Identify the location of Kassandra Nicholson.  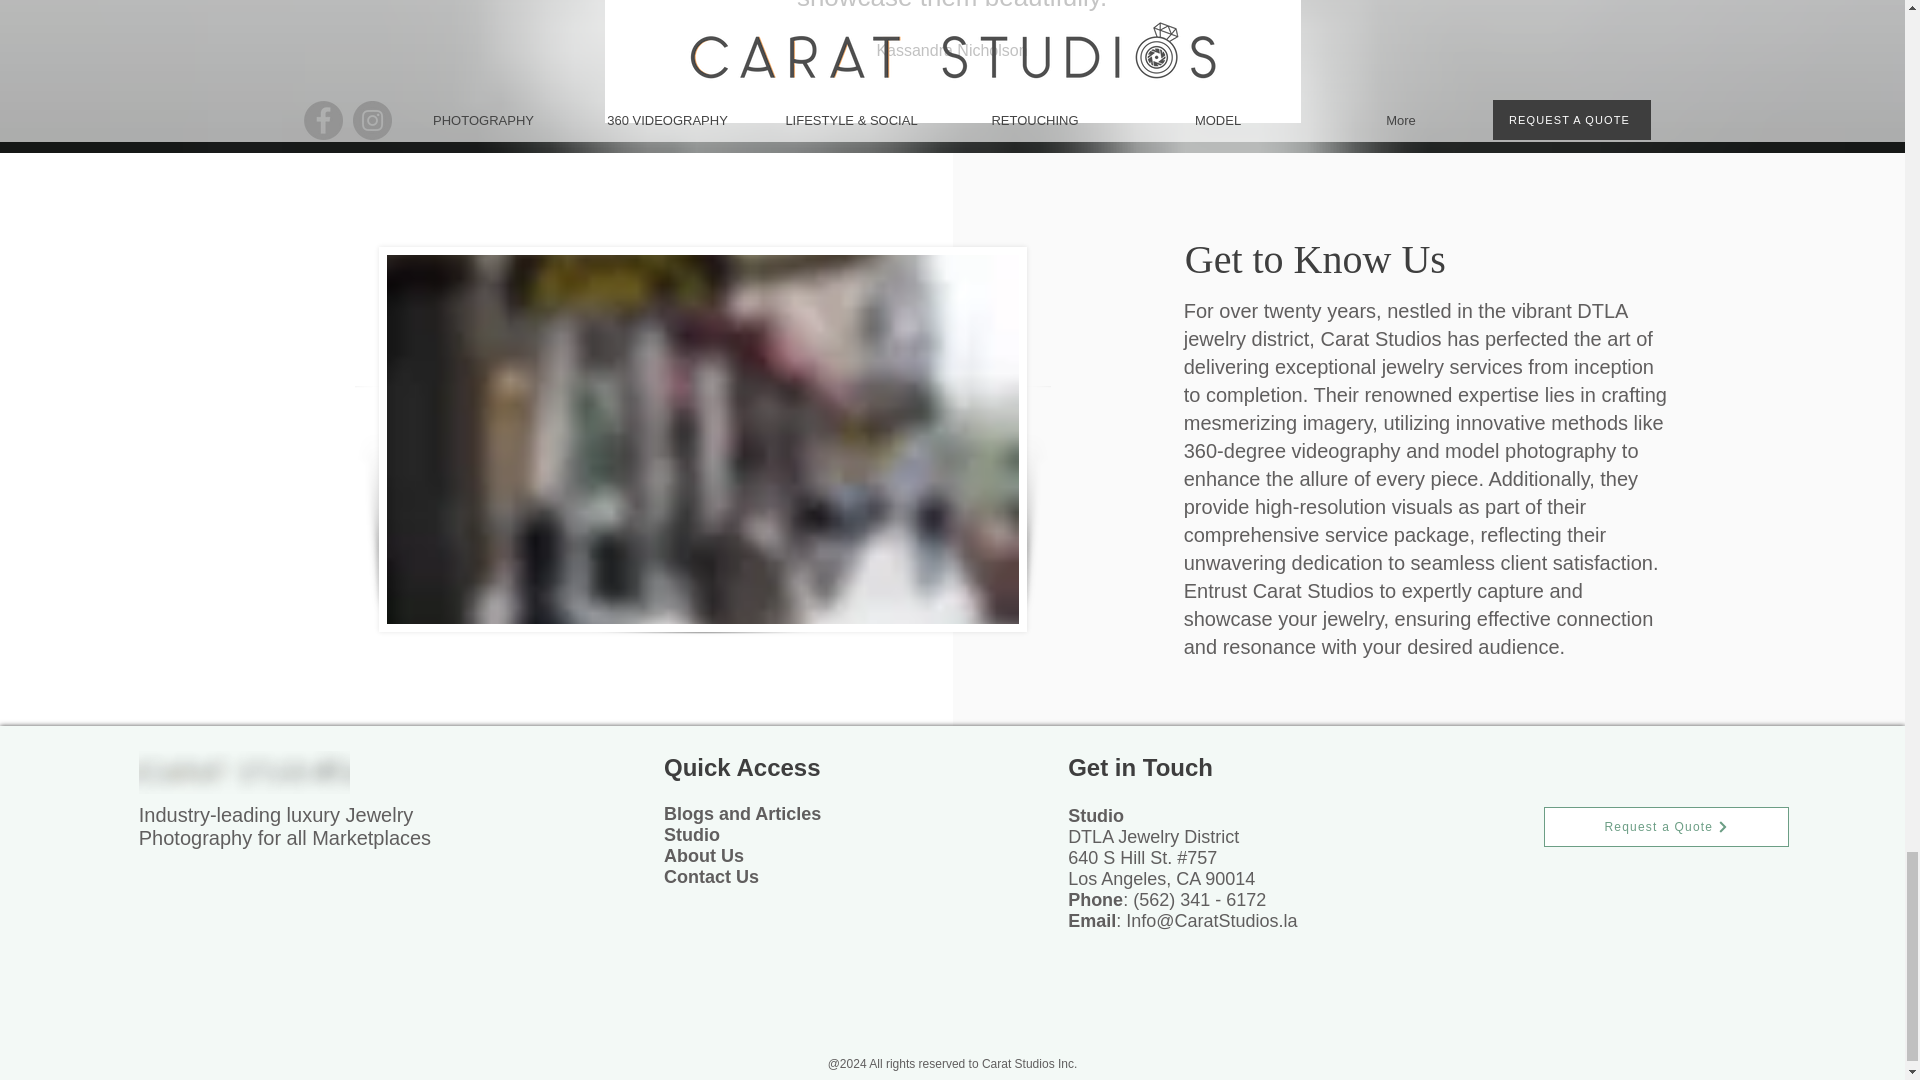
(951, 50).